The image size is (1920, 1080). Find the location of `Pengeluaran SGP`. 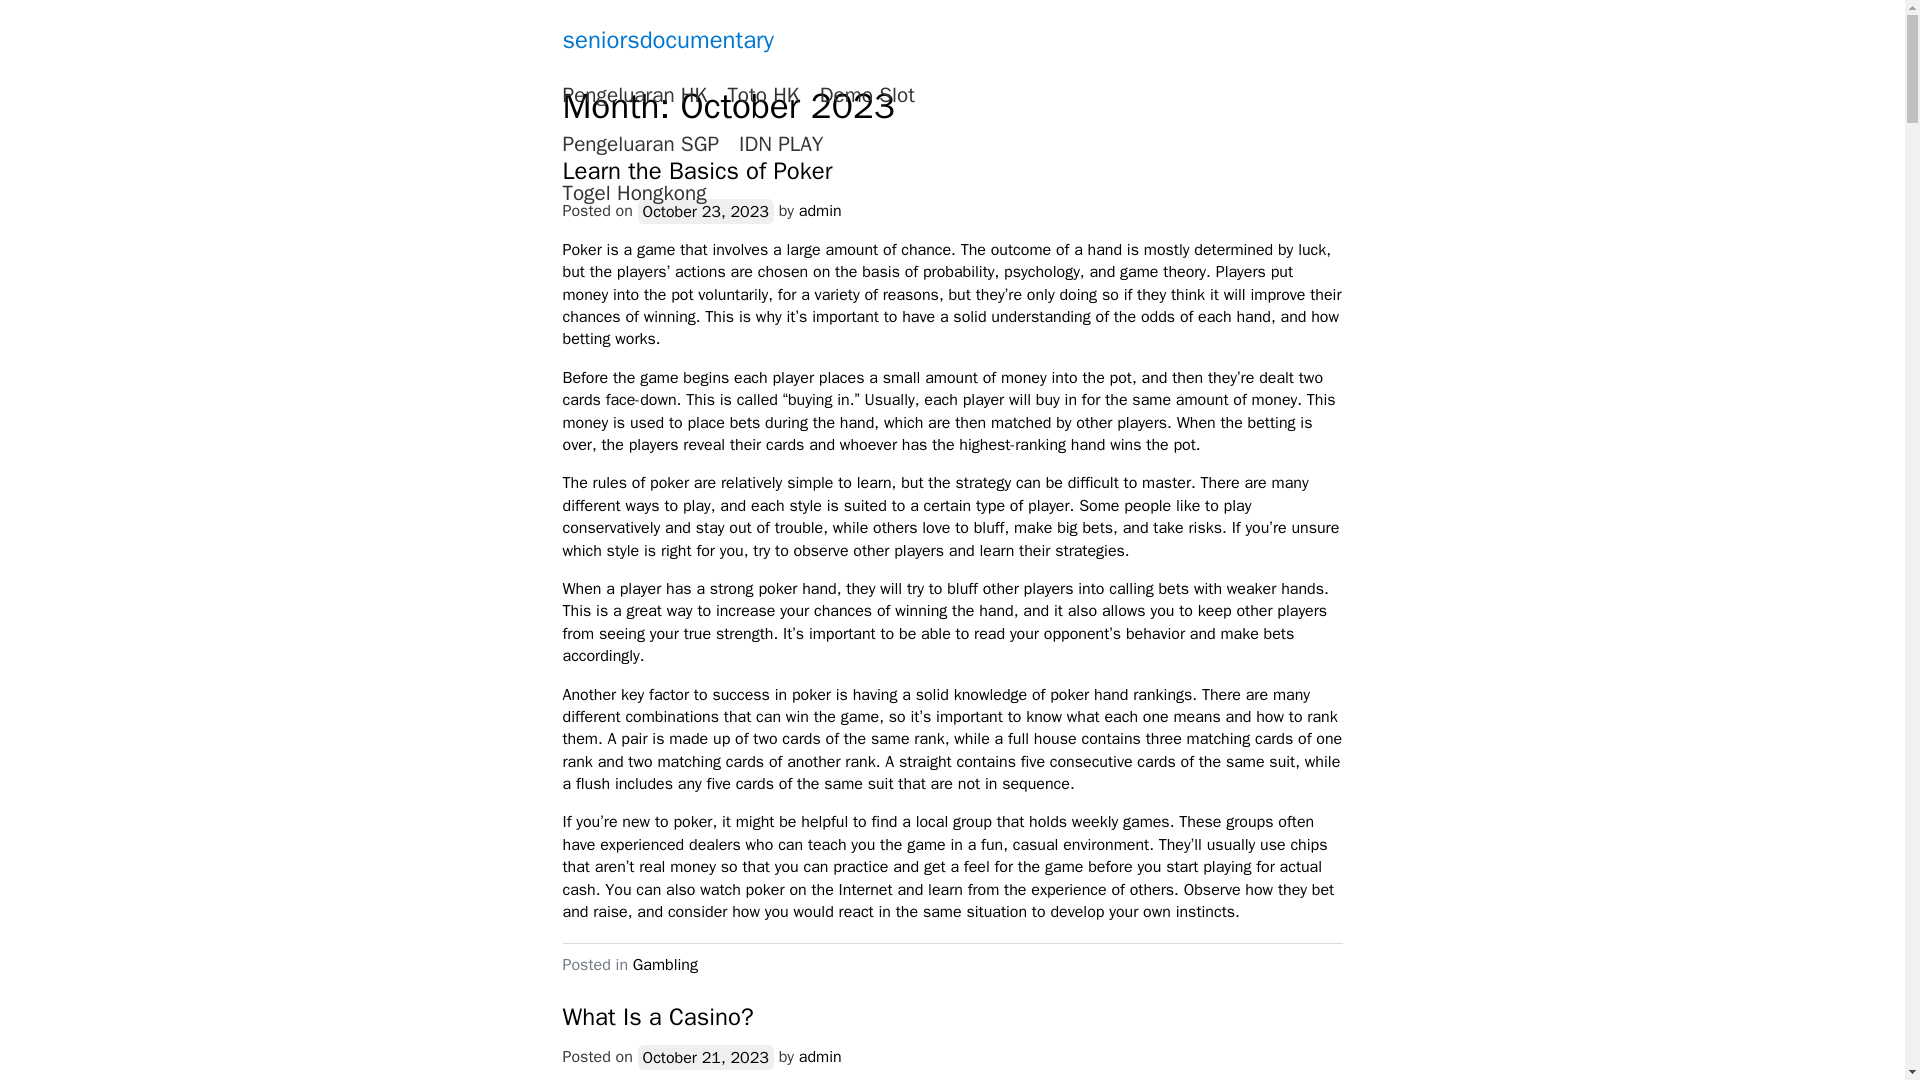

Pengeluaran SGP is located at coordinates (640, 144).